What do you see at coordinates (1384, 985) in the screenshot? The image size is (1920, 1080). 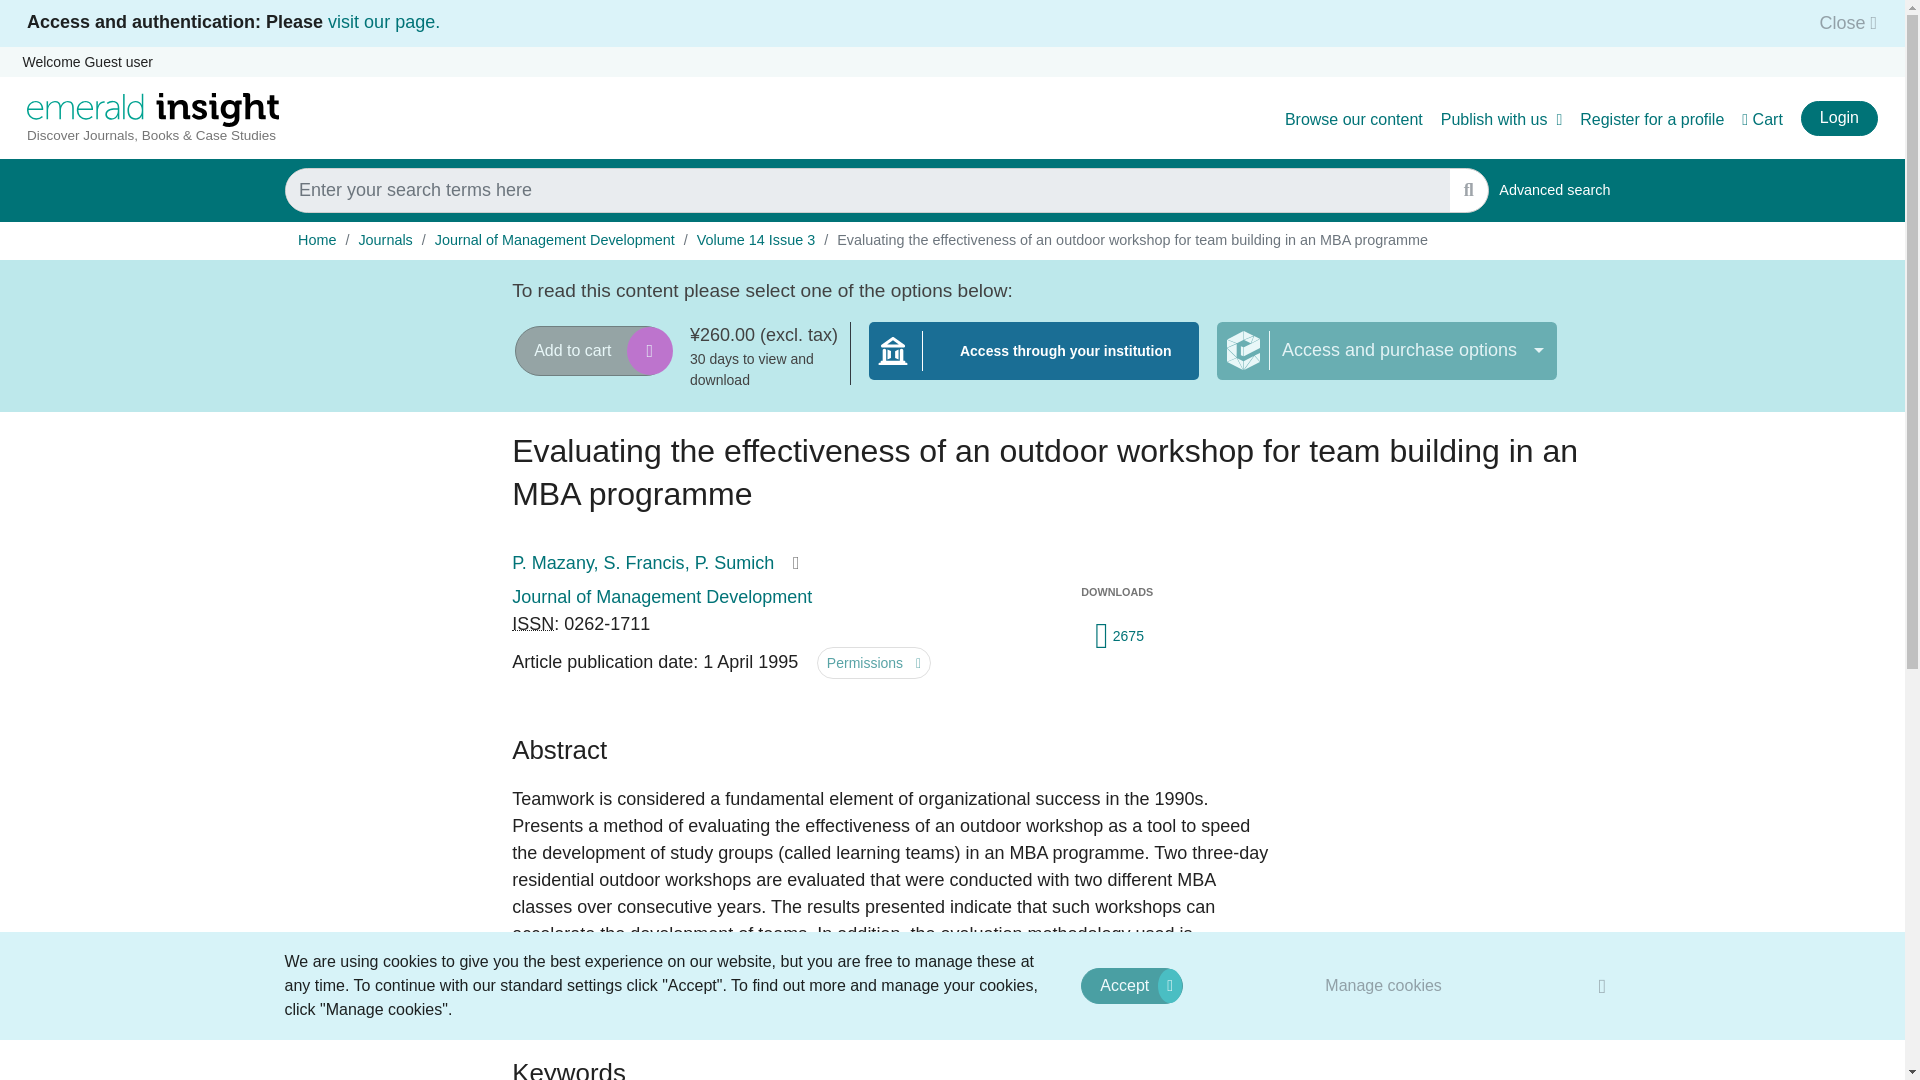 I see `Manage cookies` at bounding box center [1384, 985].